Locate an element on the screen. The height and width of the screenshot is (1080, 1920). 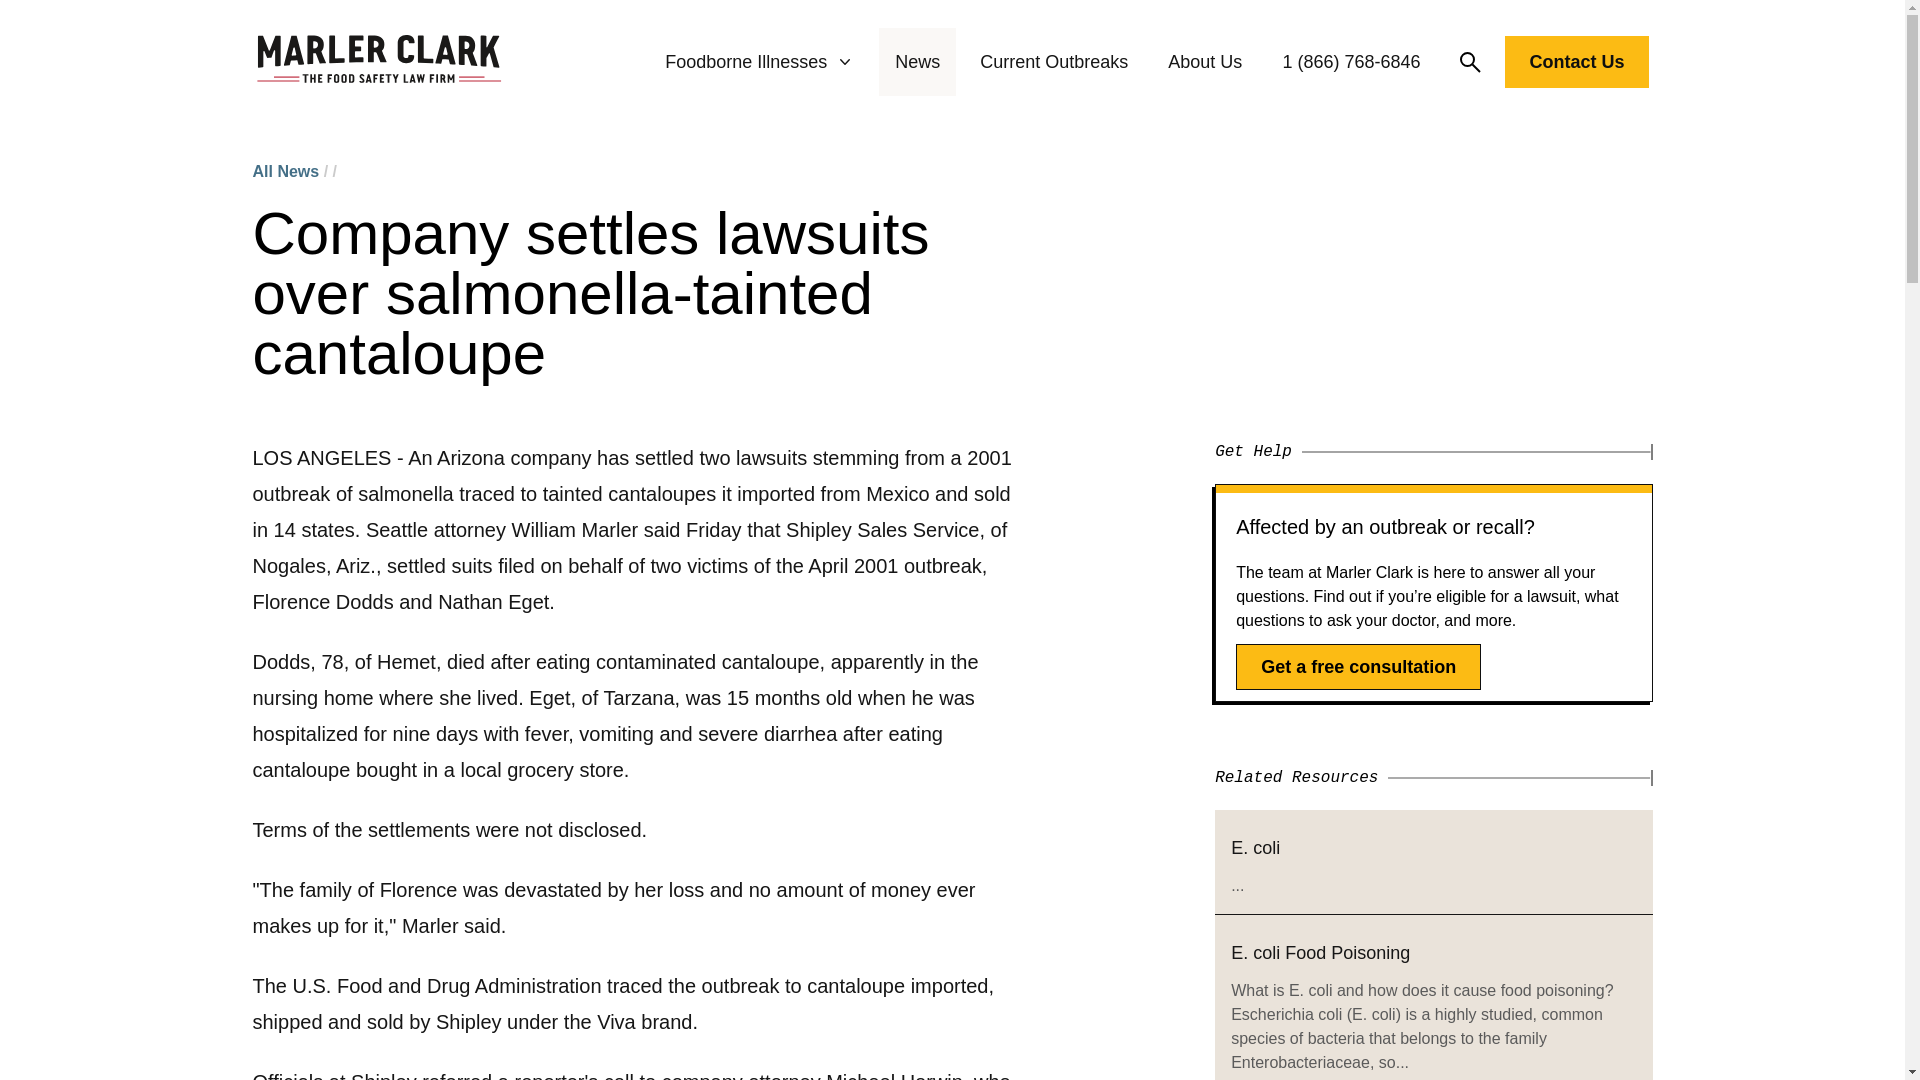
Contact Us is located at coordinates (1576, 66).